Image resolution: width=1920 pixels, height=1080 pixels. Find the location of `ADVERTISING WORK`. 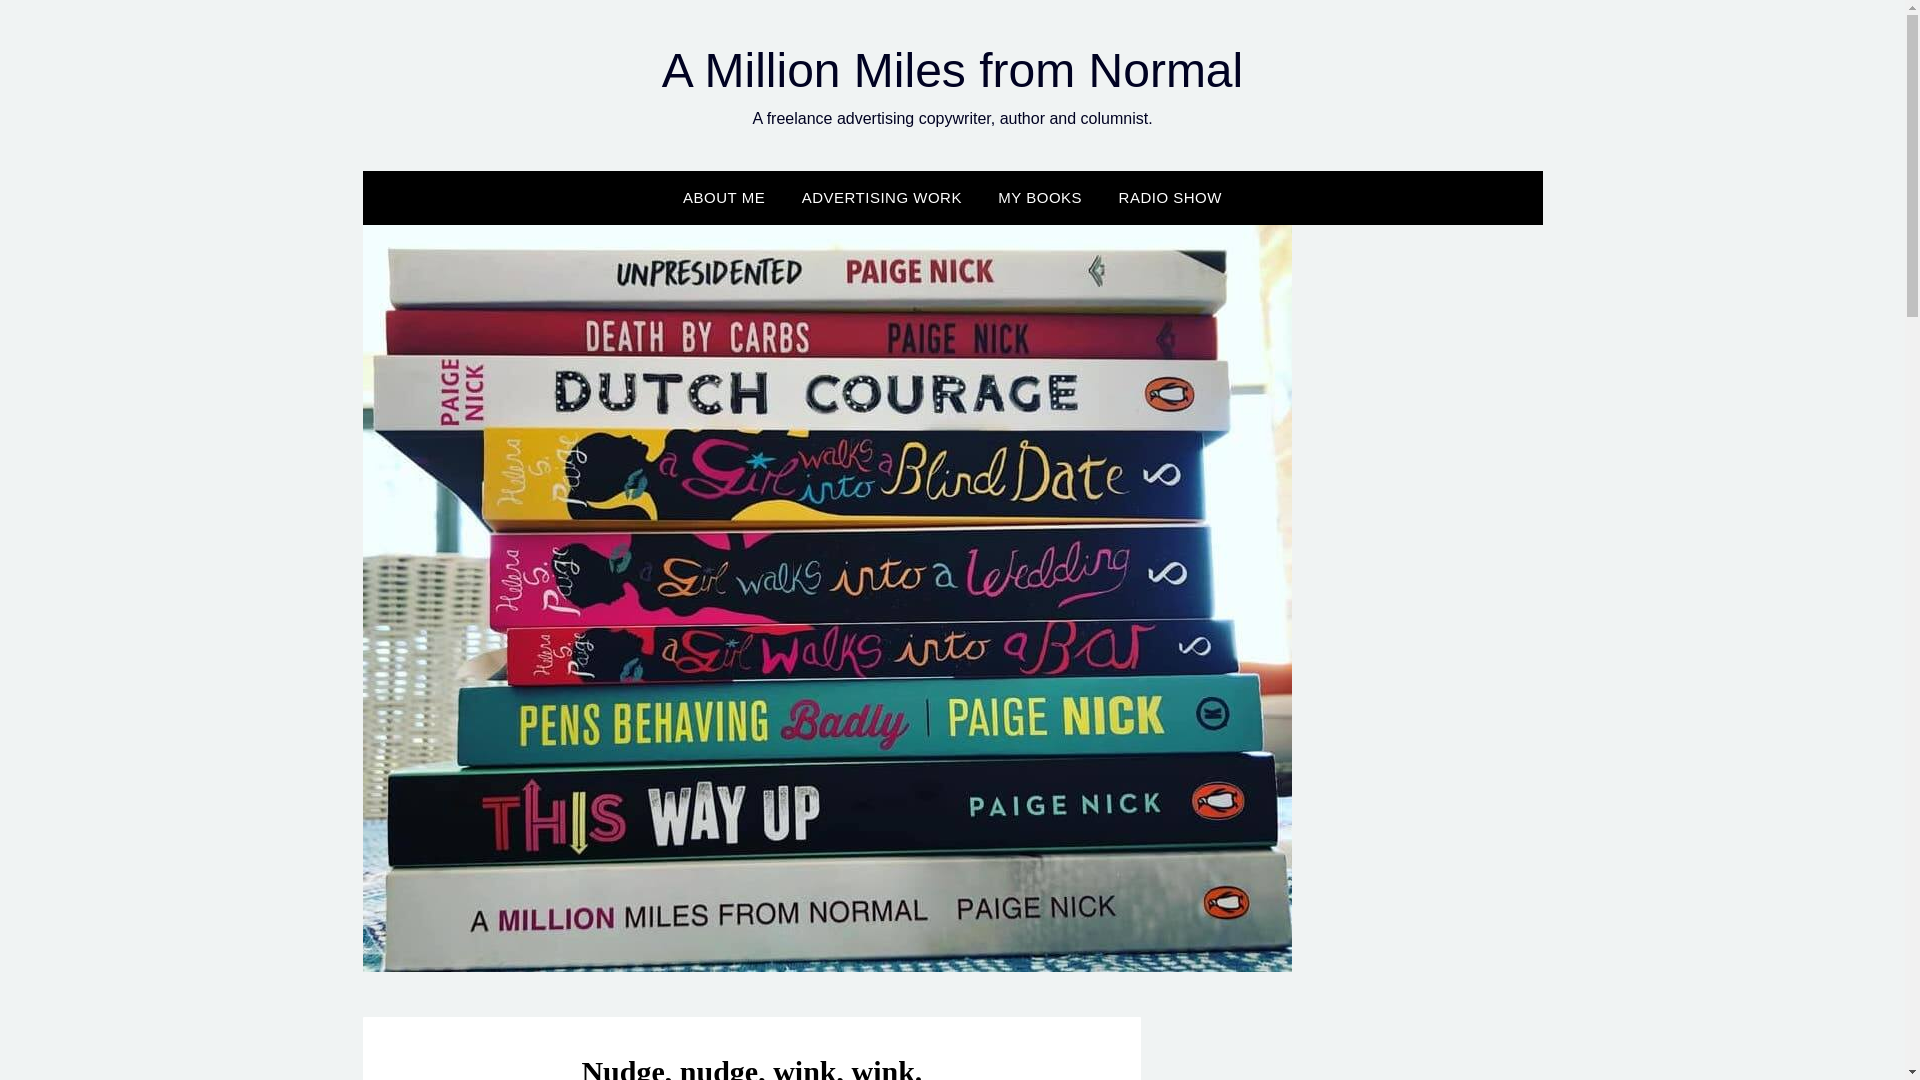

ADVERTISING WORK is located at coordinates (881, 197).